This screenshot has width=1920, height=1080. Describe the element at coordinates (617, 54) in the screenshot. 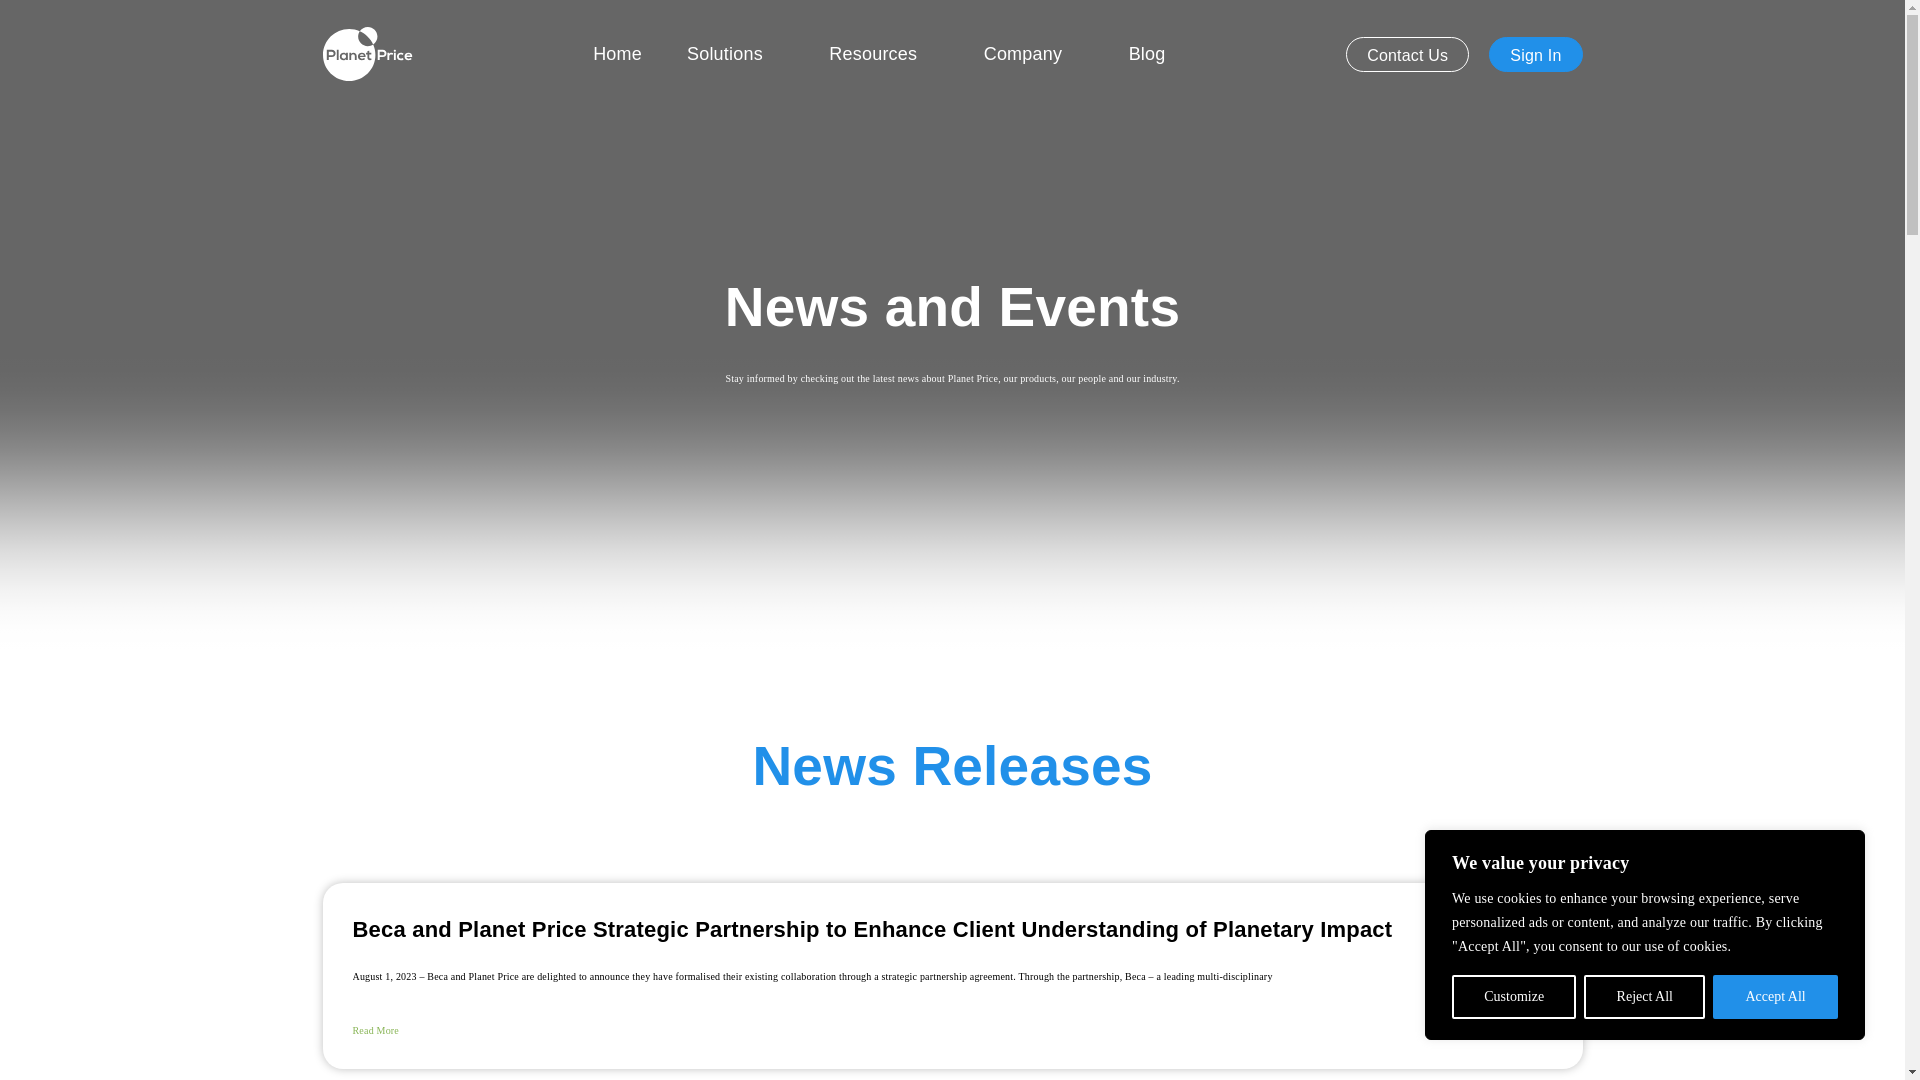

I see `Home` at that location.